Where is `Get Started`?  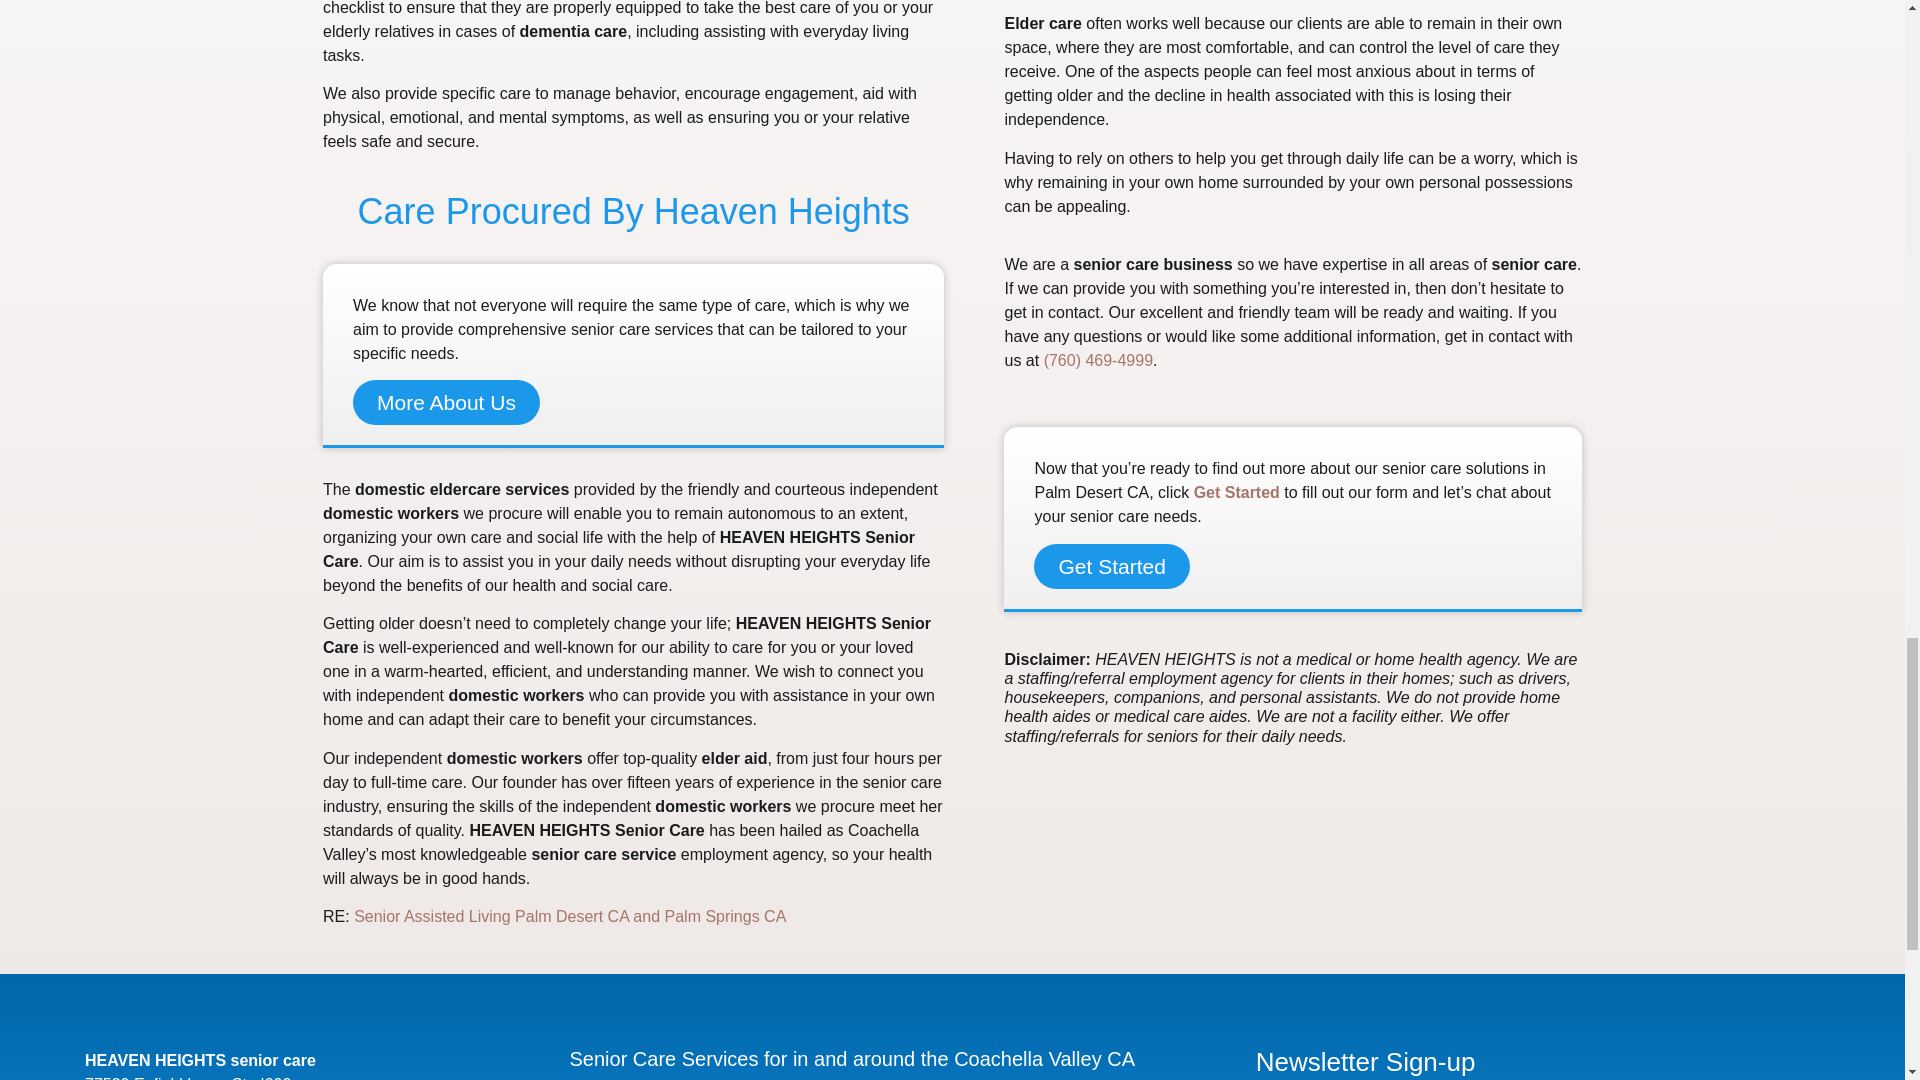 Get Started is located at coordinates (1237, 492).